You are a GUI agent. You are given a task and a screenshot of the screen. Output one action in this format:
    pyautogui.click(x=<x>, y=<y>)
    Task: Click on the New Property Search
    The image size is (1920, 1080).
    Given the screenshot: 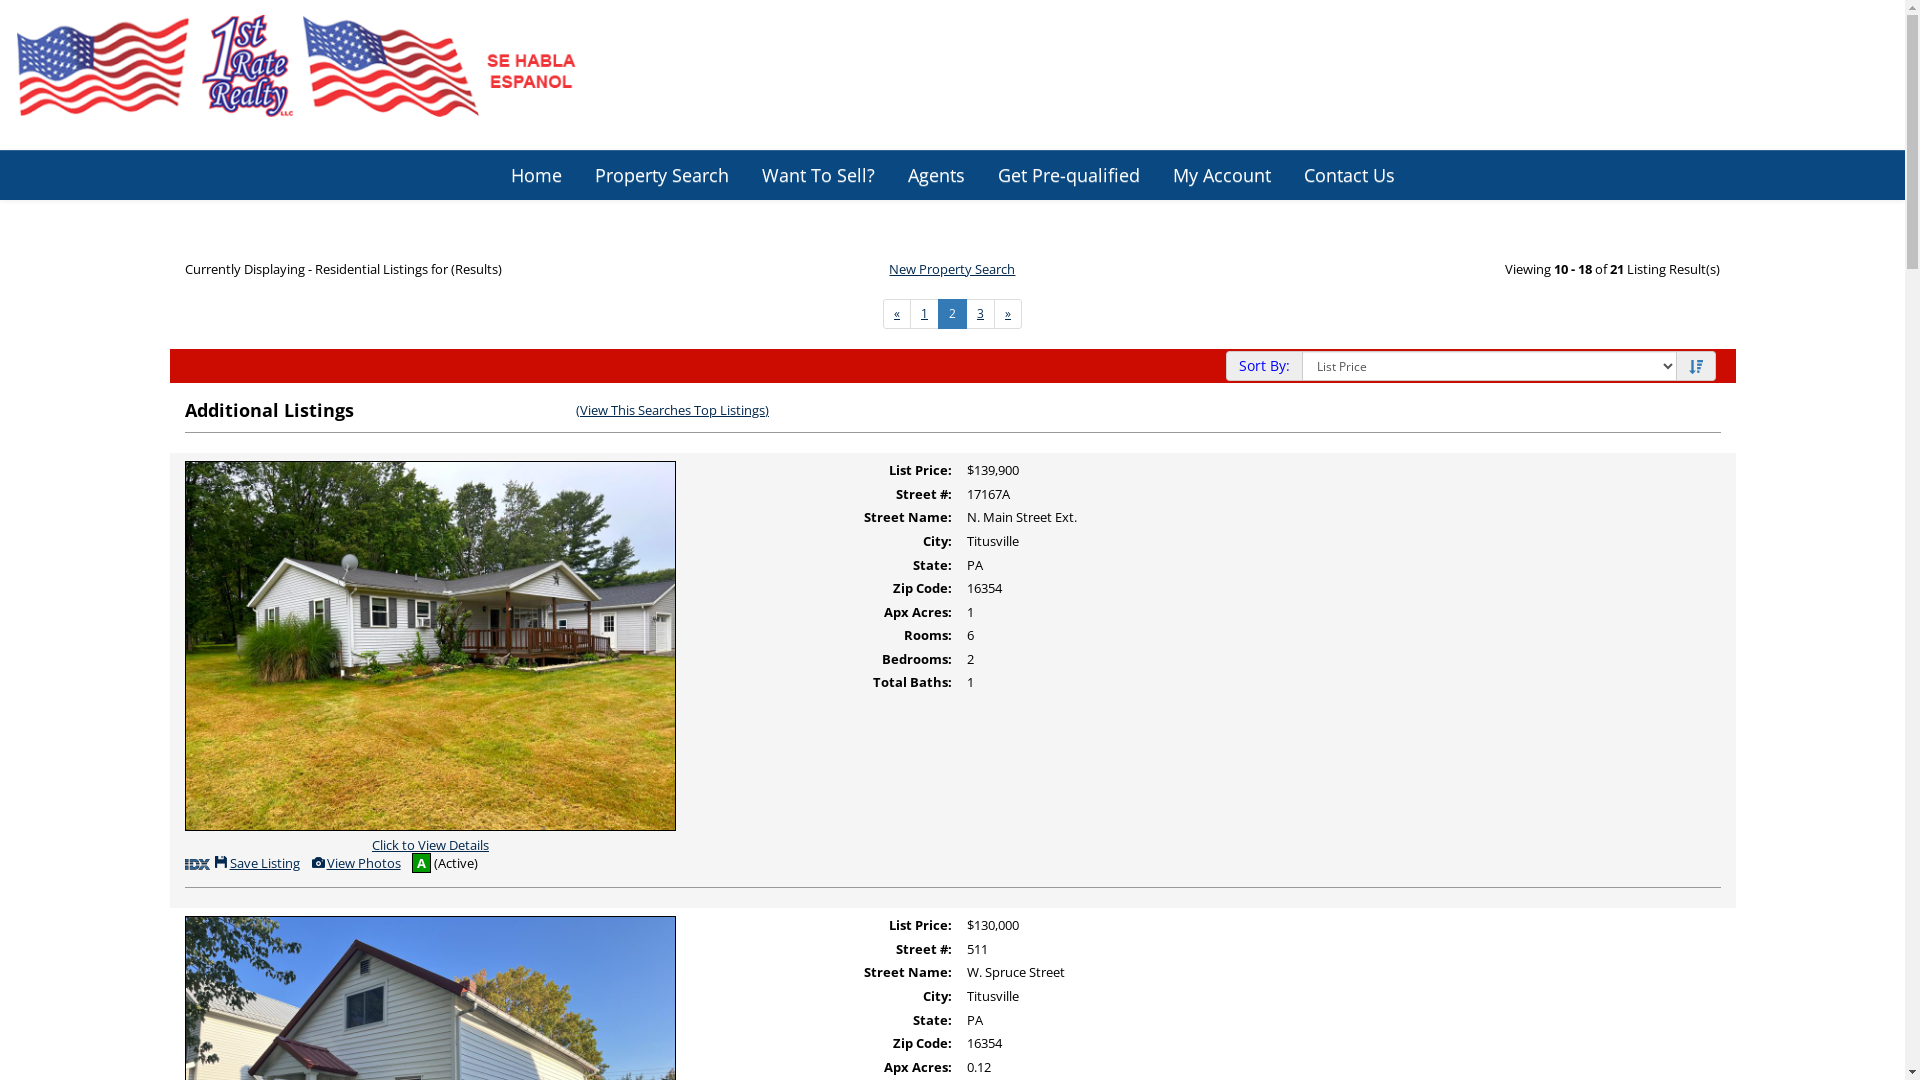 What is the action you would take?
    pyautogui.click(x=952, y=269)
    